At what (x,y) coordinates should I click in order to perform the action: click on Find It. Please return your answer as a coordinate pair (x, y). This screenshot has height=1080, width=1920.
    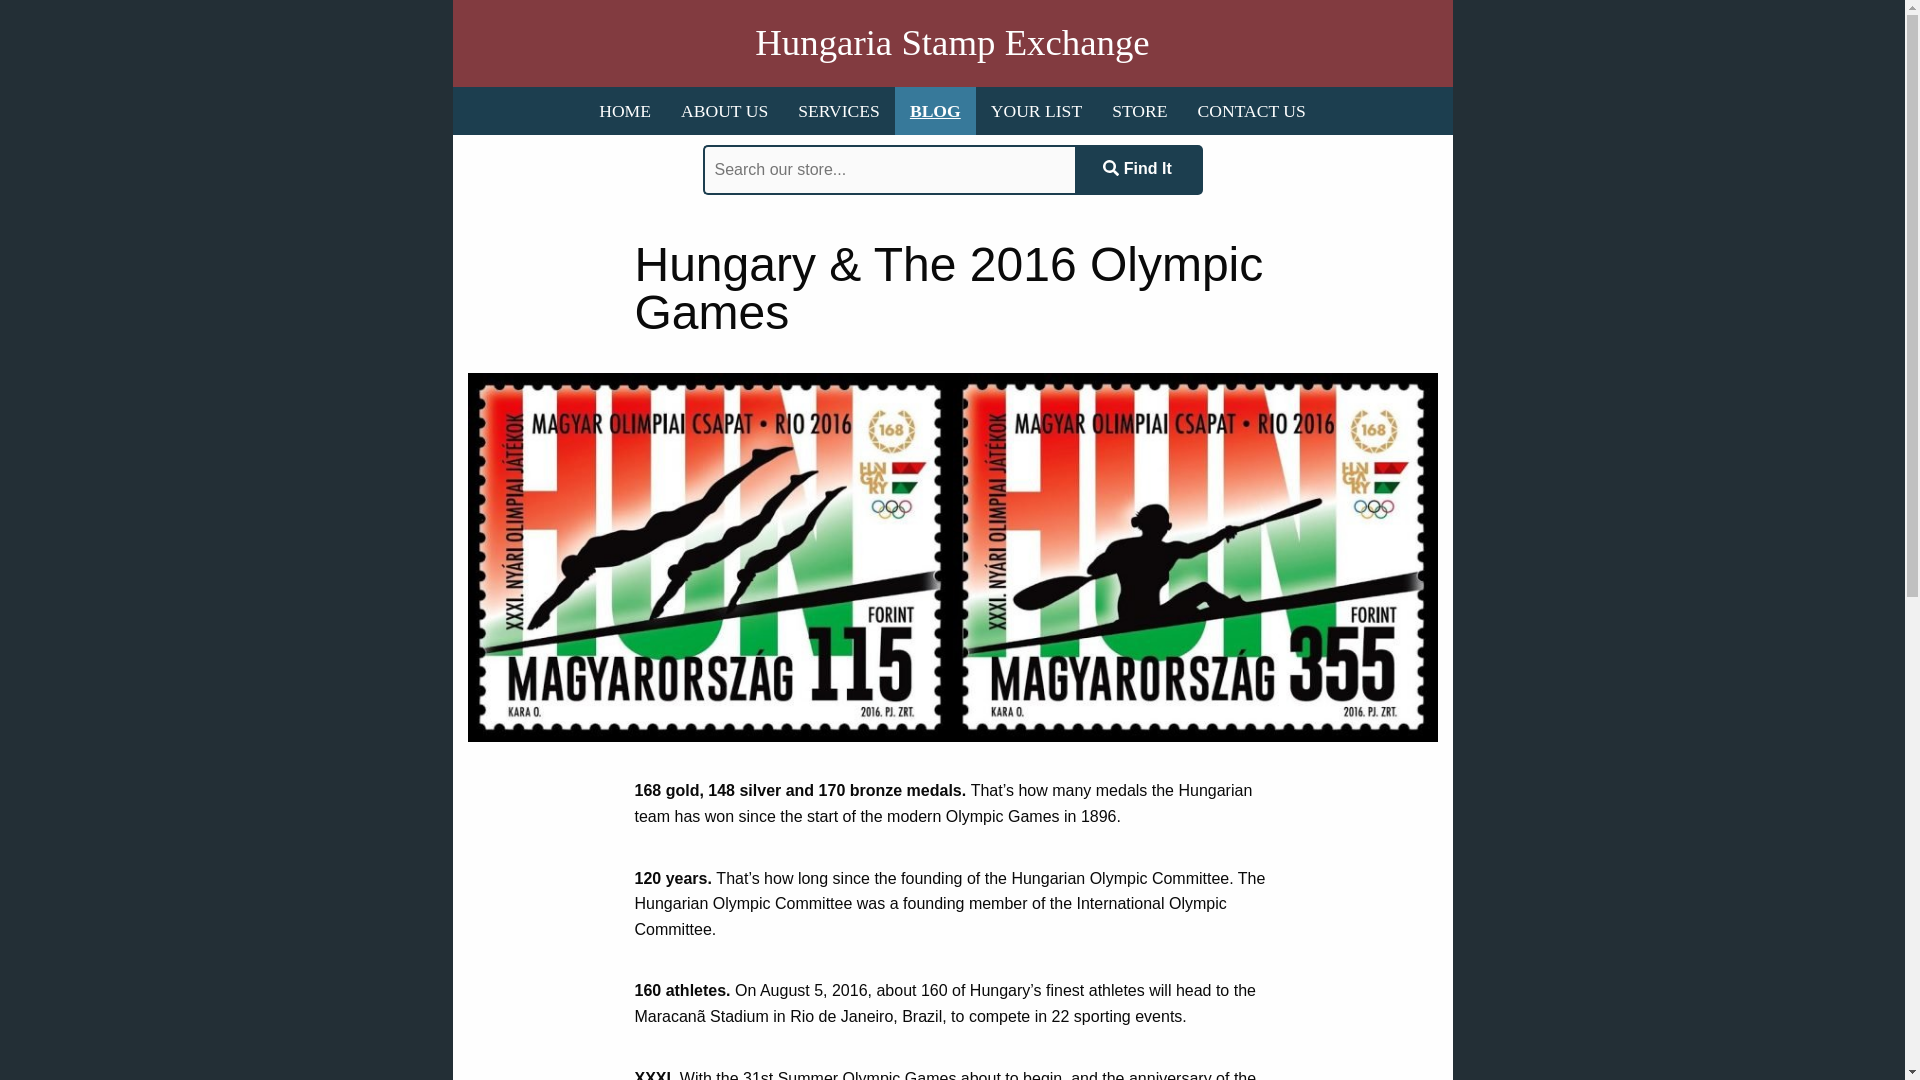
    Looking at the image, I should click on (1137, 170).